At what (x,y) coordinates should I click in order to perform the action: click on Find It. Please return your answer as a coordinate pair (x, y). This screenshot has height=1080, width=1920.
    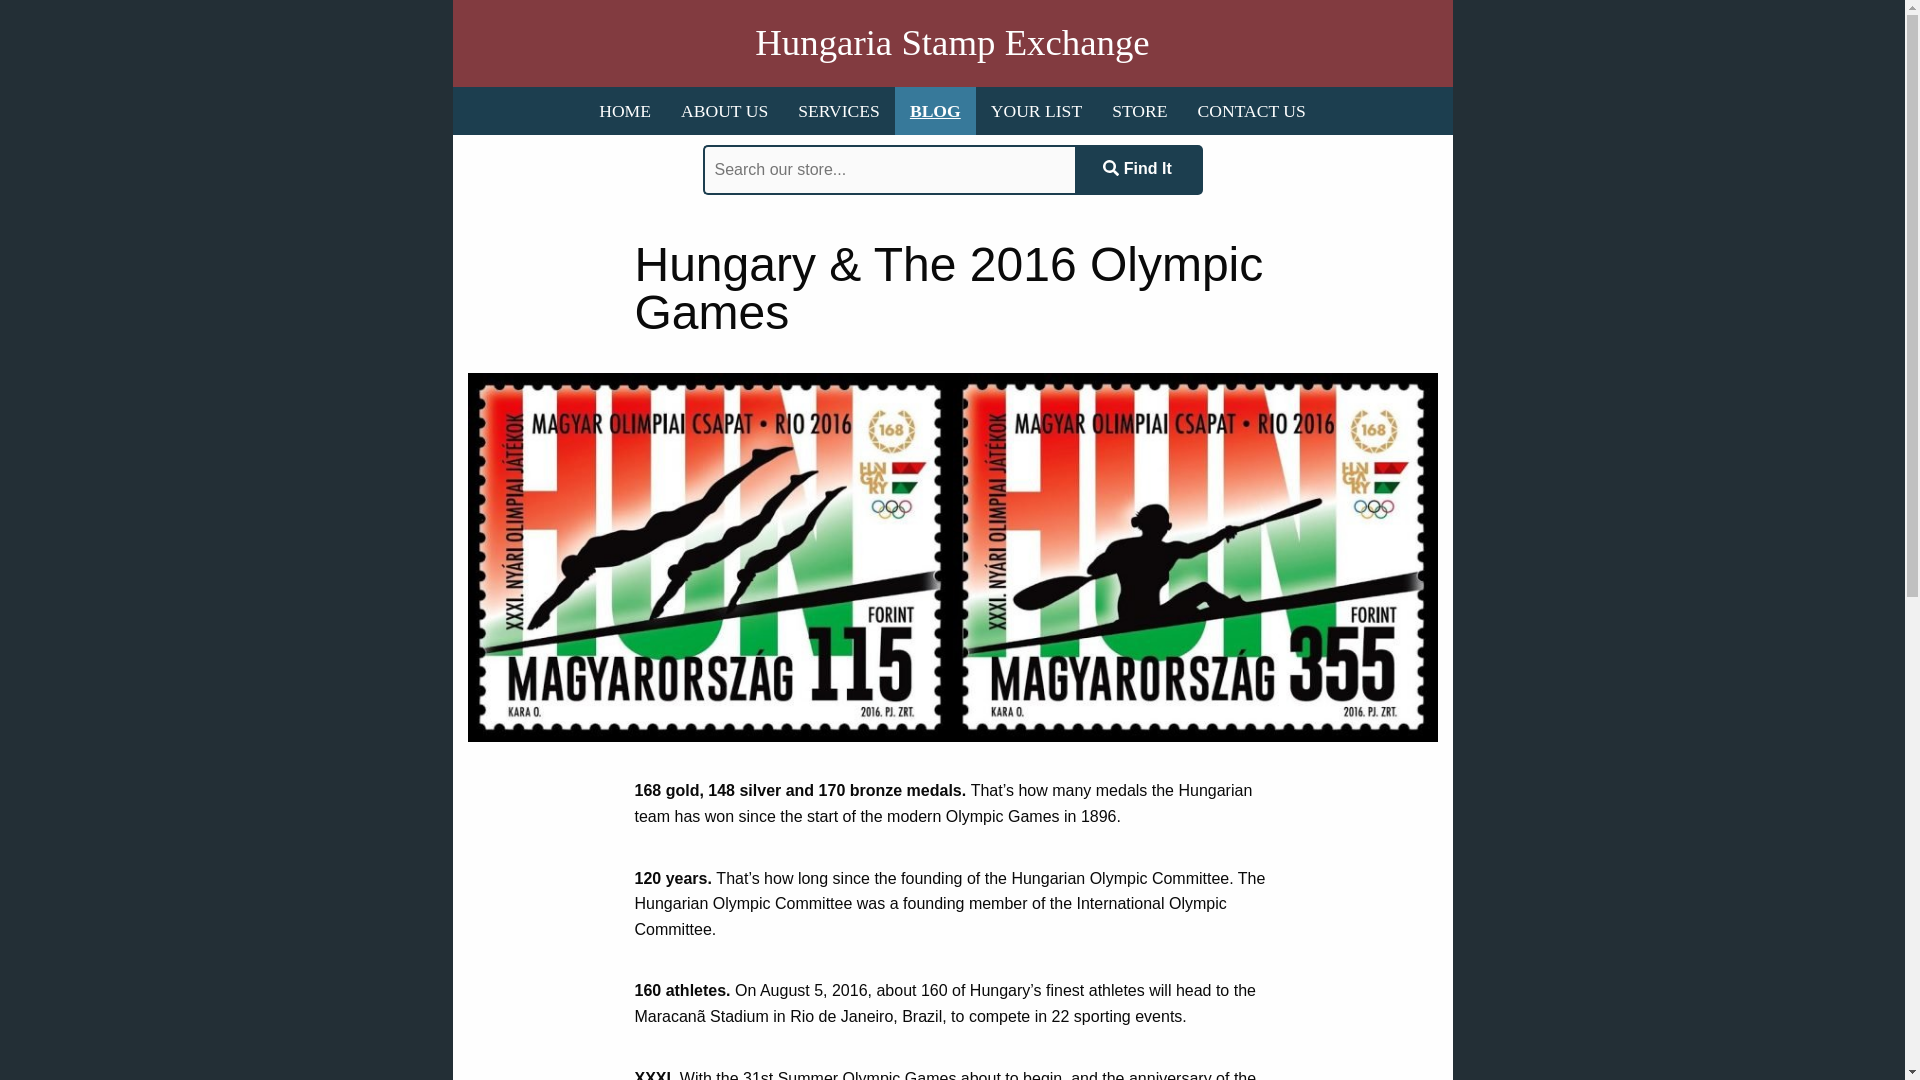
    Looking at the image, I should click on (1137, 170).